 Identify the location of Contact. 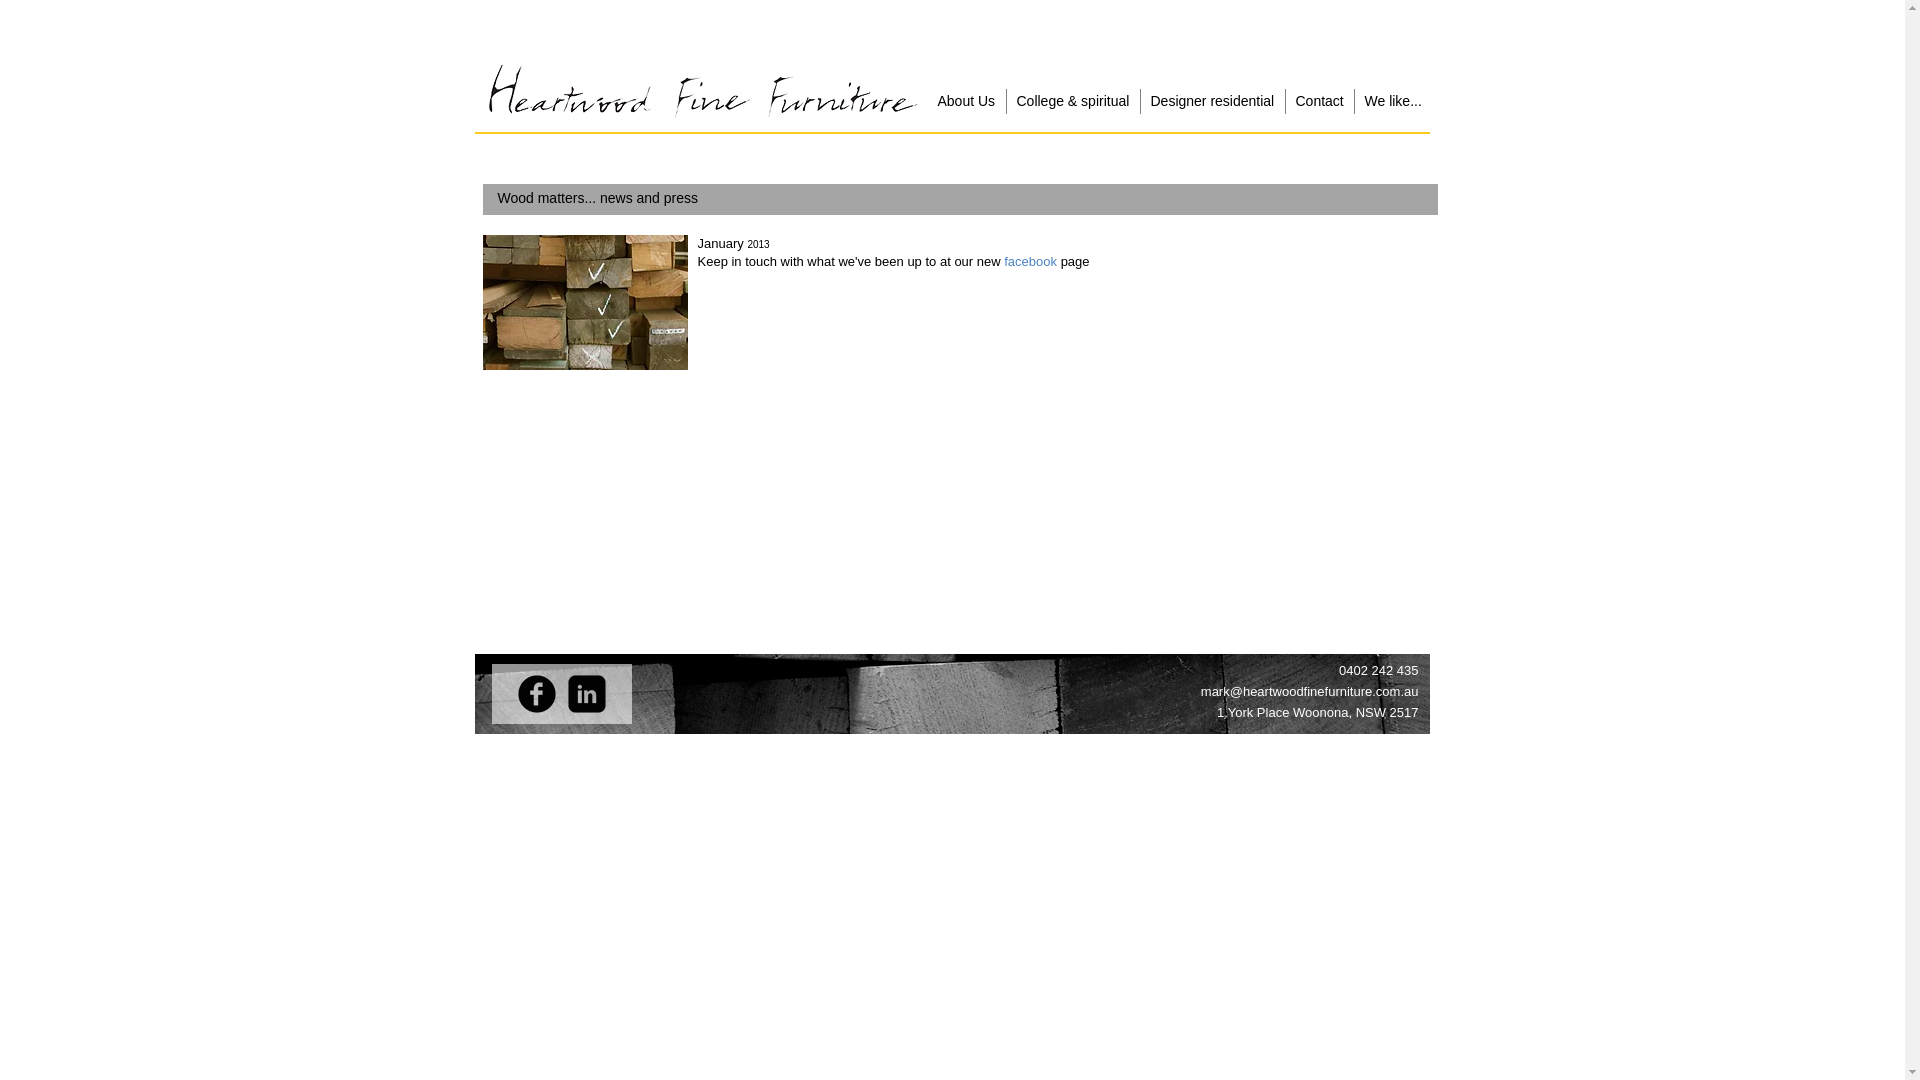
(1320, 102).